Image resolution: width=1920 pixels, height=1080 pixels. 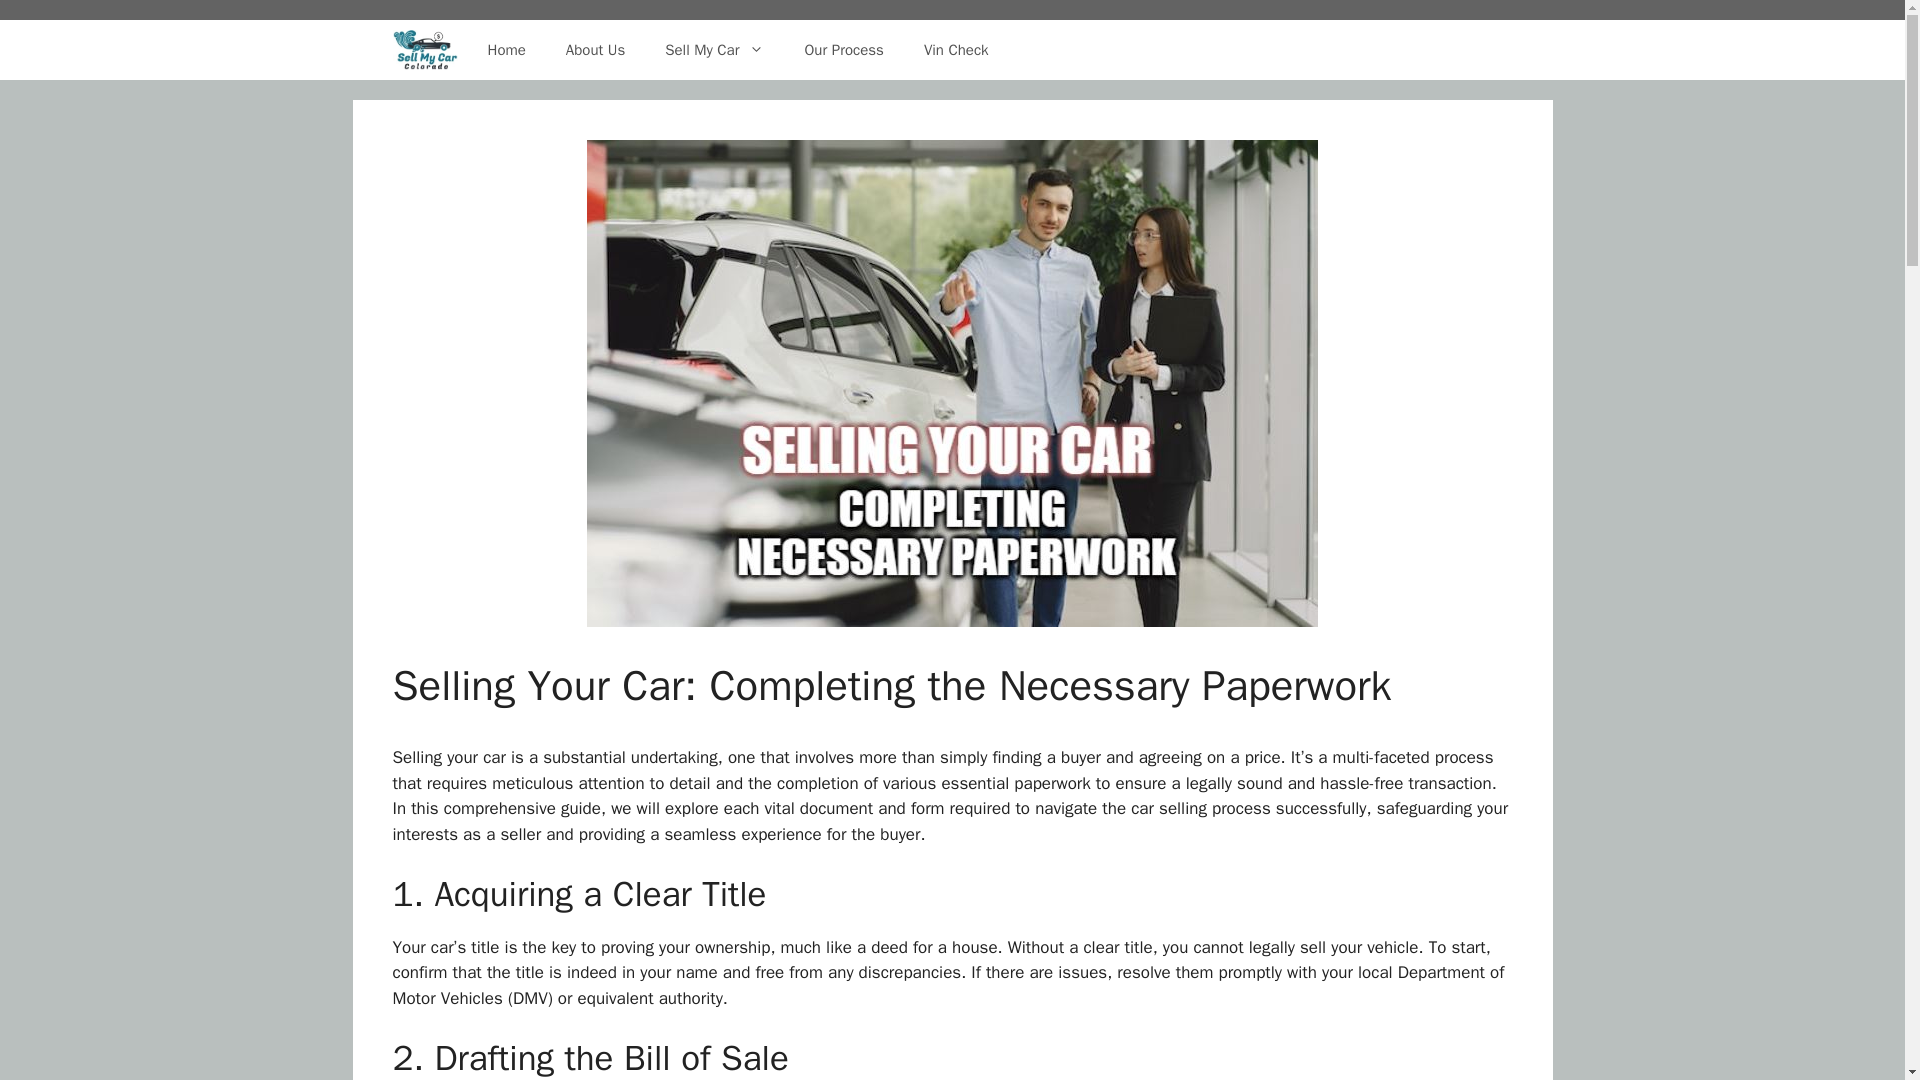 What do you see at coordinates (714, 50) in the screenshot?
I see `Sell My Car` at bounding box center [714, 50].